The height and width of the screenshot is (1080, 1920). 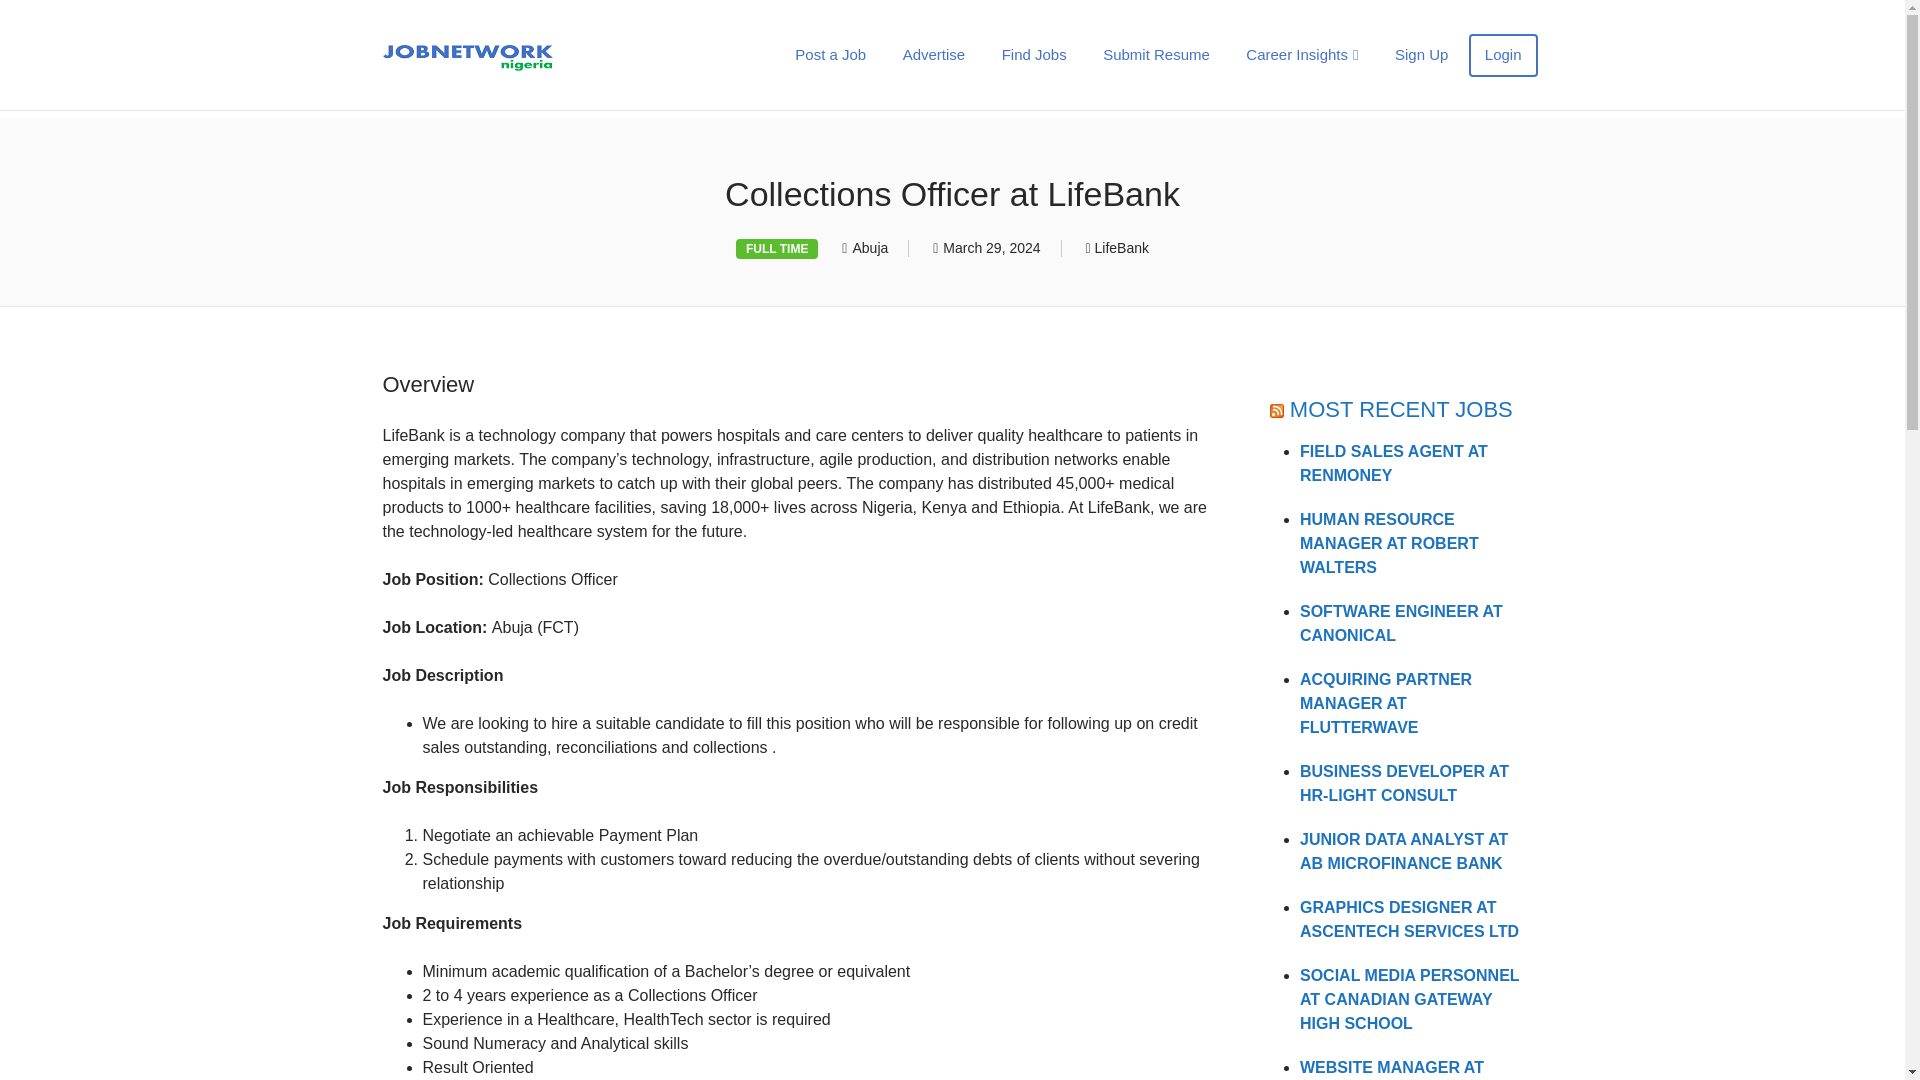 I want to click on MOST RECENT JOBS, so click(x=1401, y=410).